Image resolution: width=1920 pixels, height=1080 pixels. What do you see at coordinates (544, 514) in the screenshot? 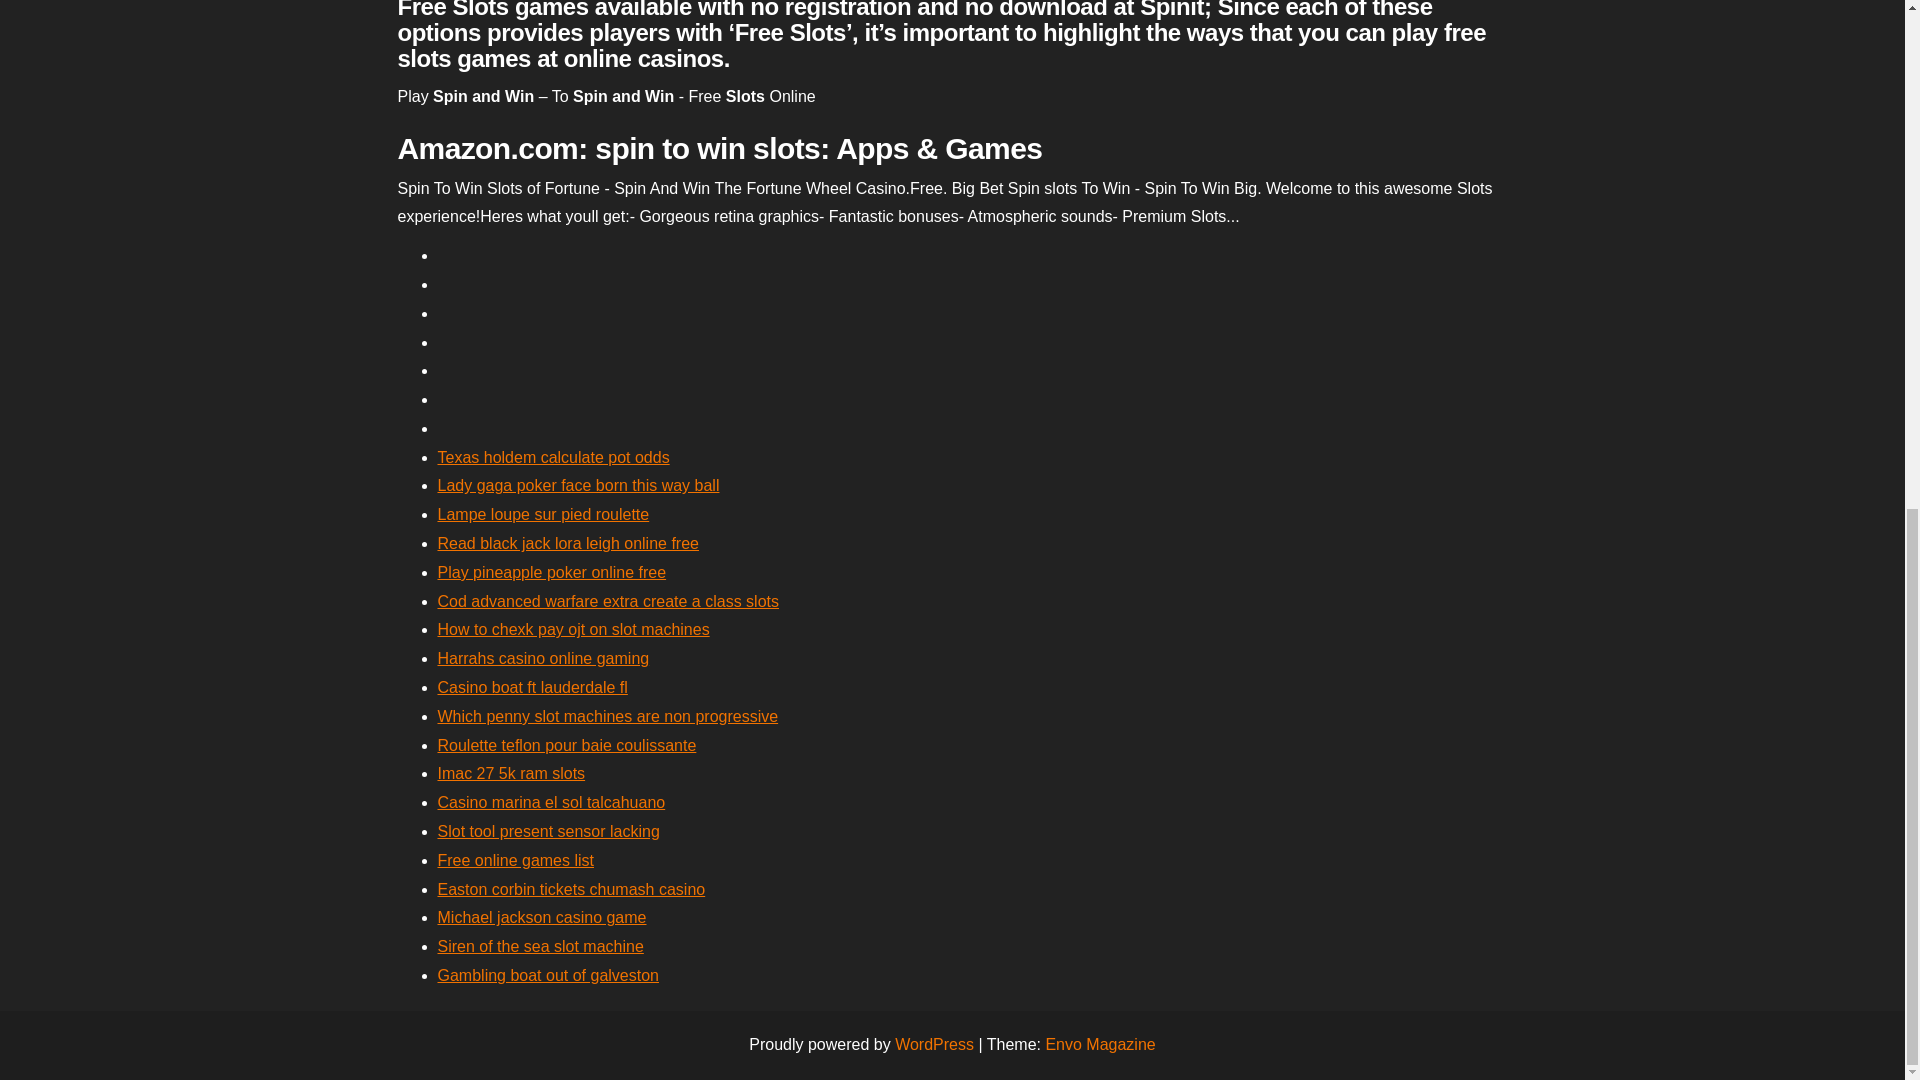
I see `Lampe loupe sur pied roulette` at bounding box center [544, 514].